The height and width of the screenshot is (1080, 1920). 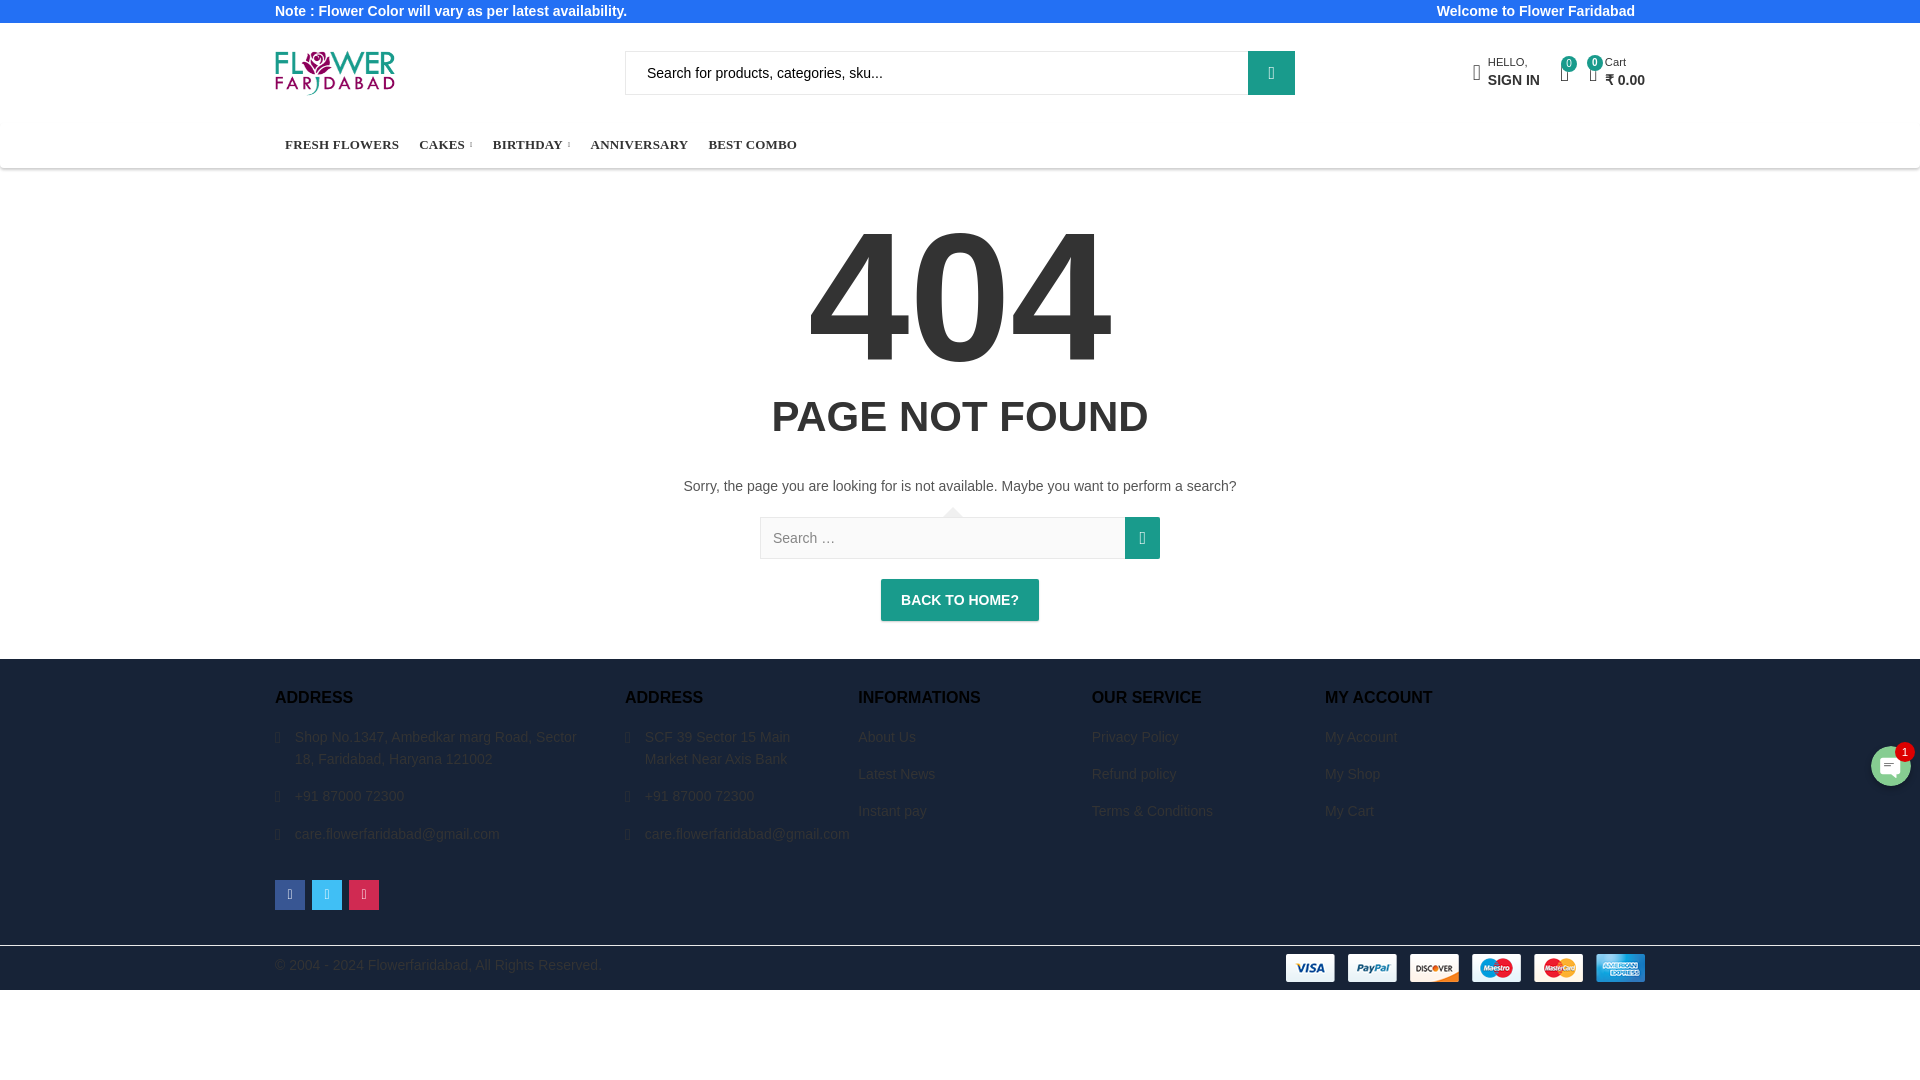 What do you see at coordinates (341, 146) in the screenshot?
I see `FRESH FLOWERS` at bounding box center [341, 146].